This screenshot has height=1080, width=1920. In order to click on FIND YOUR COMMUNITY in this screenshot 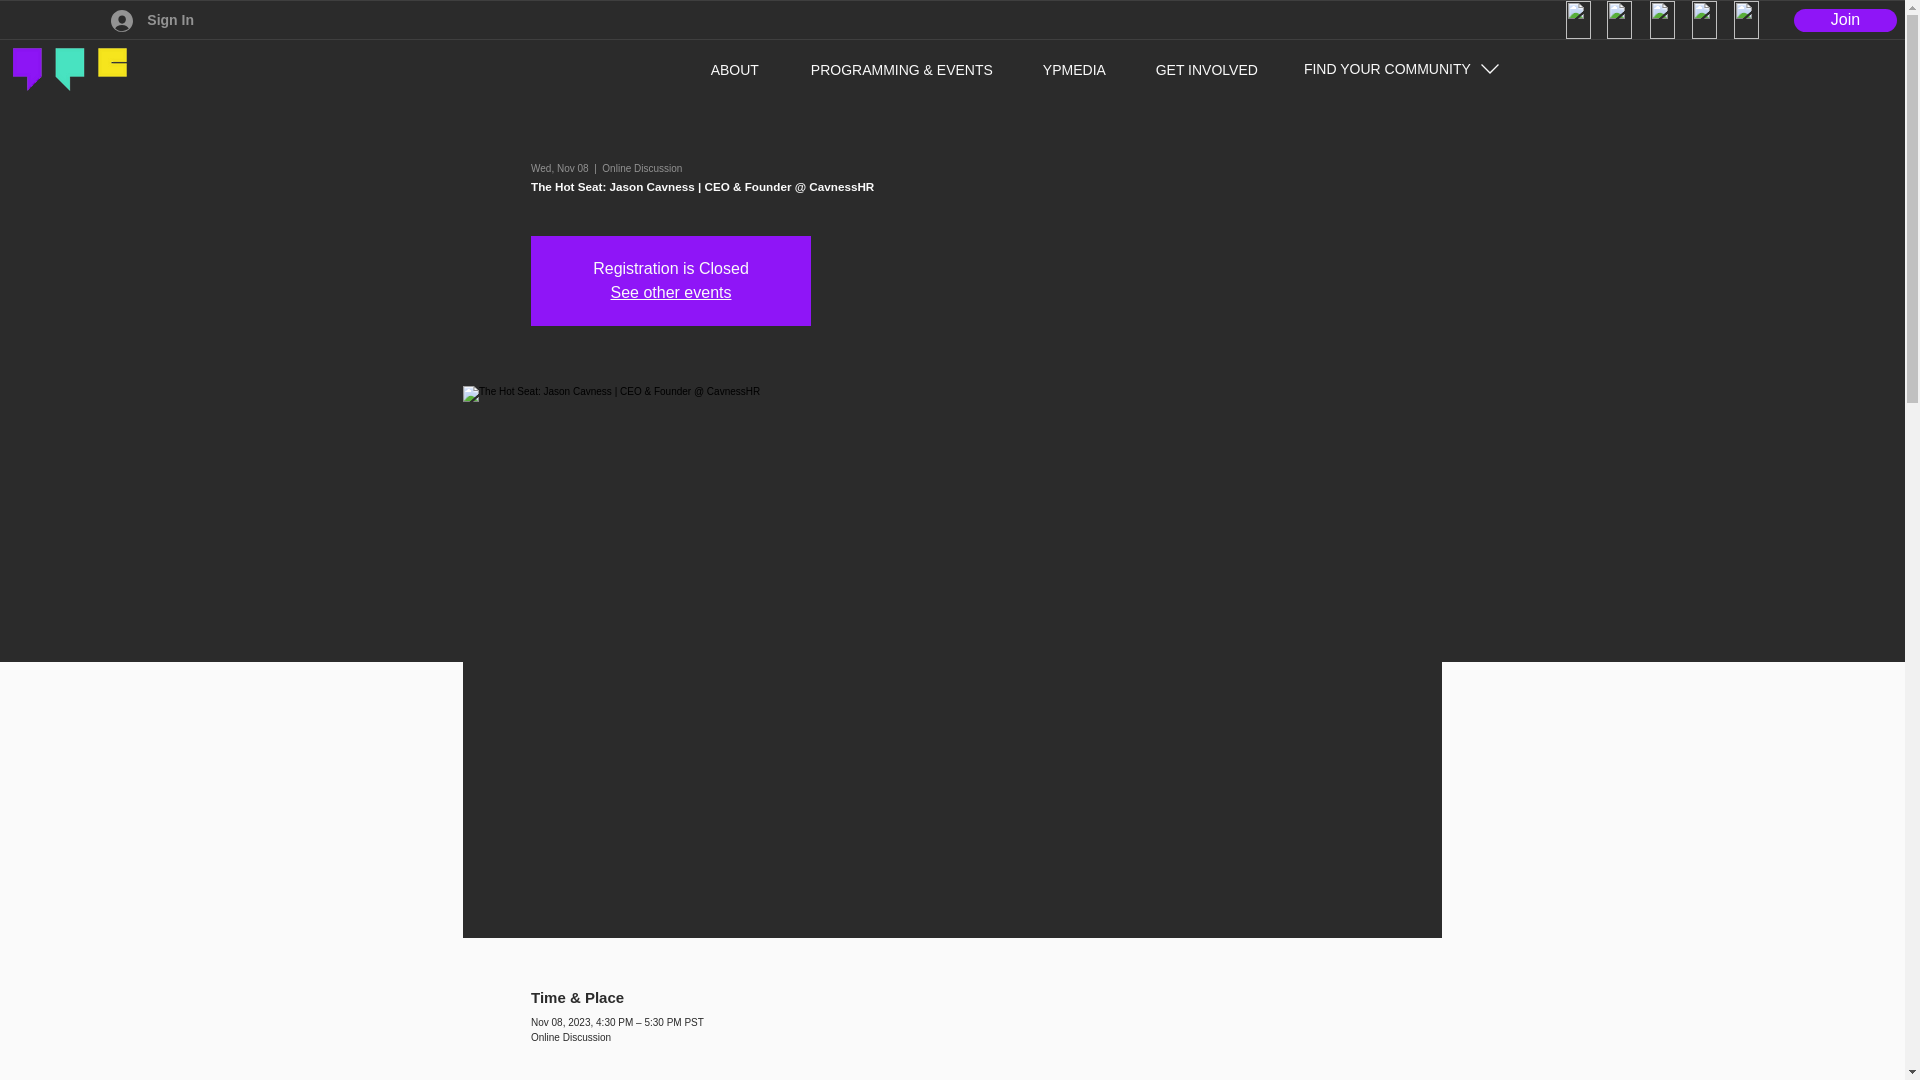, I will do `click(1402, 68)`.